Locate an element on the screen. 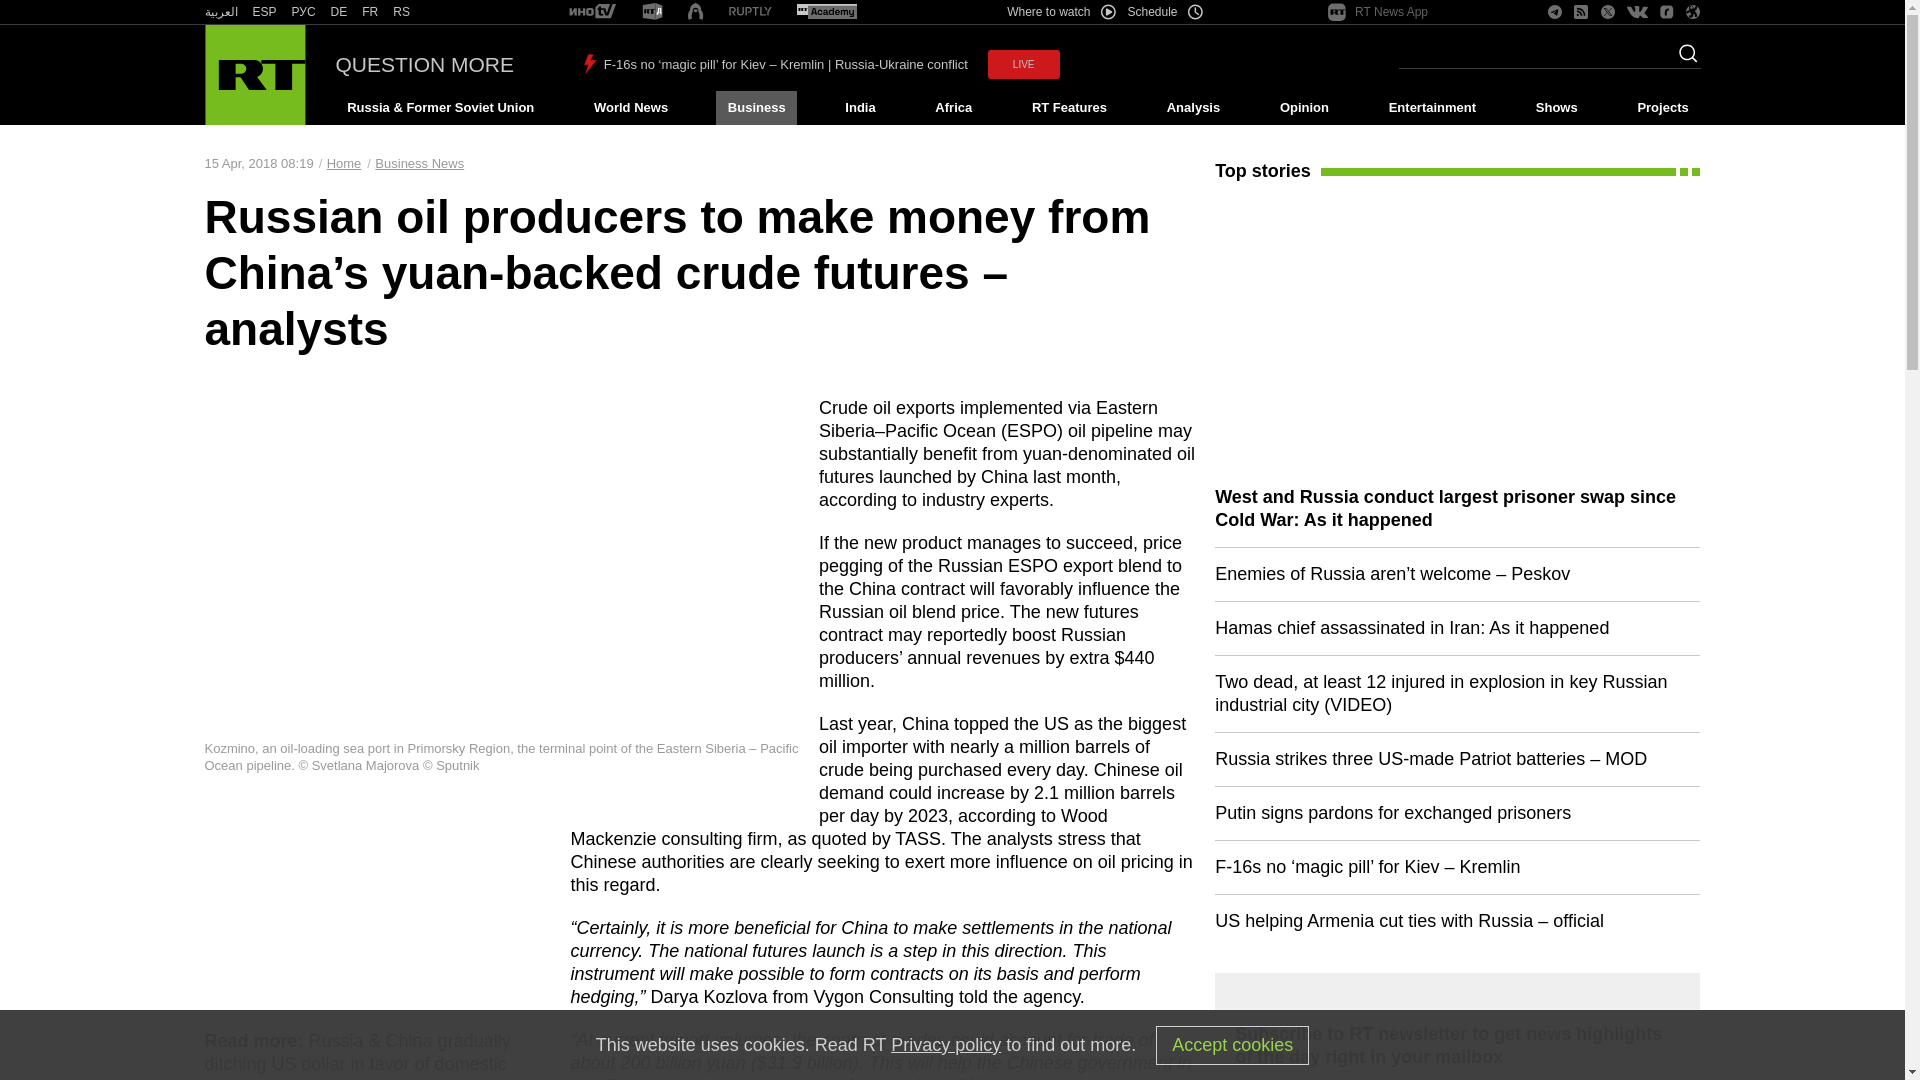  RT  is located at coordinates (750, 12).